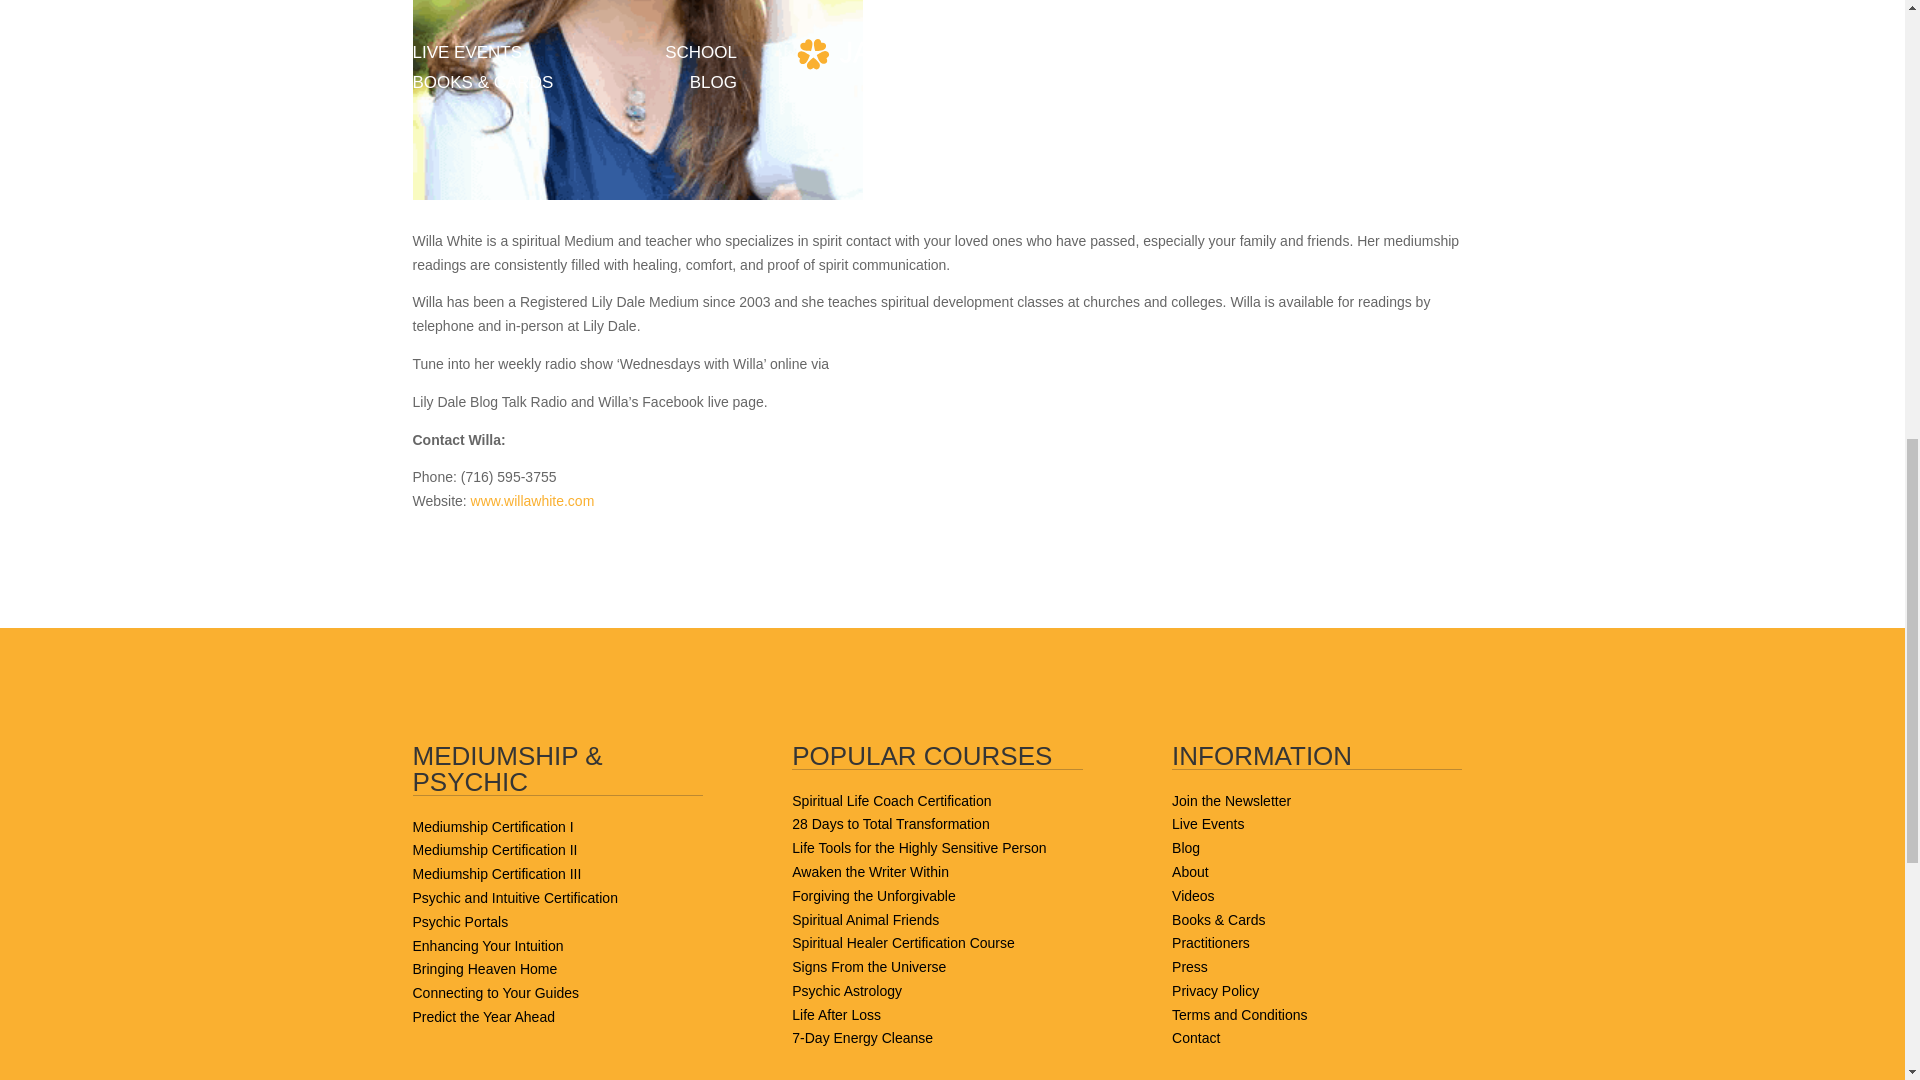 The image size is (1920, 1080). I want to click on Psychic Portals, so click(460, 921).